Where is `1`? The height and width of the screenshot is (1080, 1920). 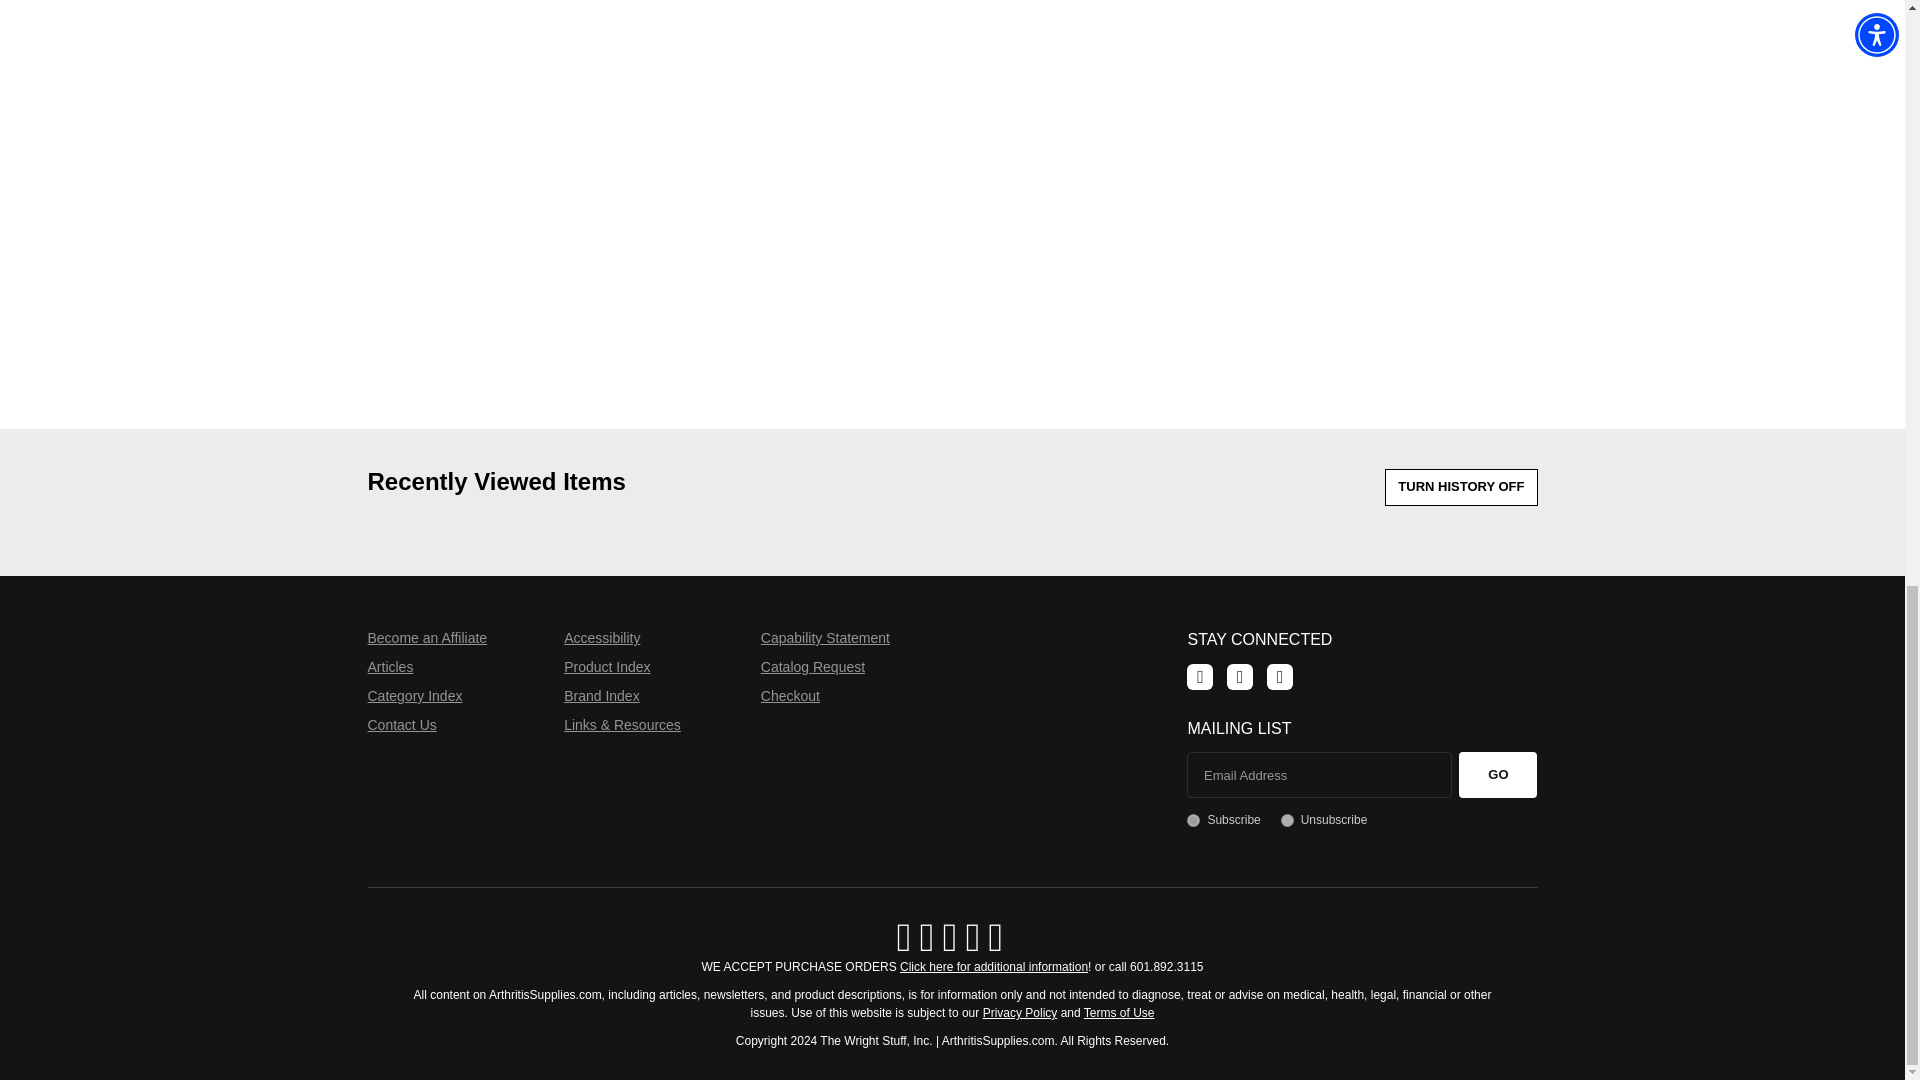
1 is located at coordinates (1193, 820).